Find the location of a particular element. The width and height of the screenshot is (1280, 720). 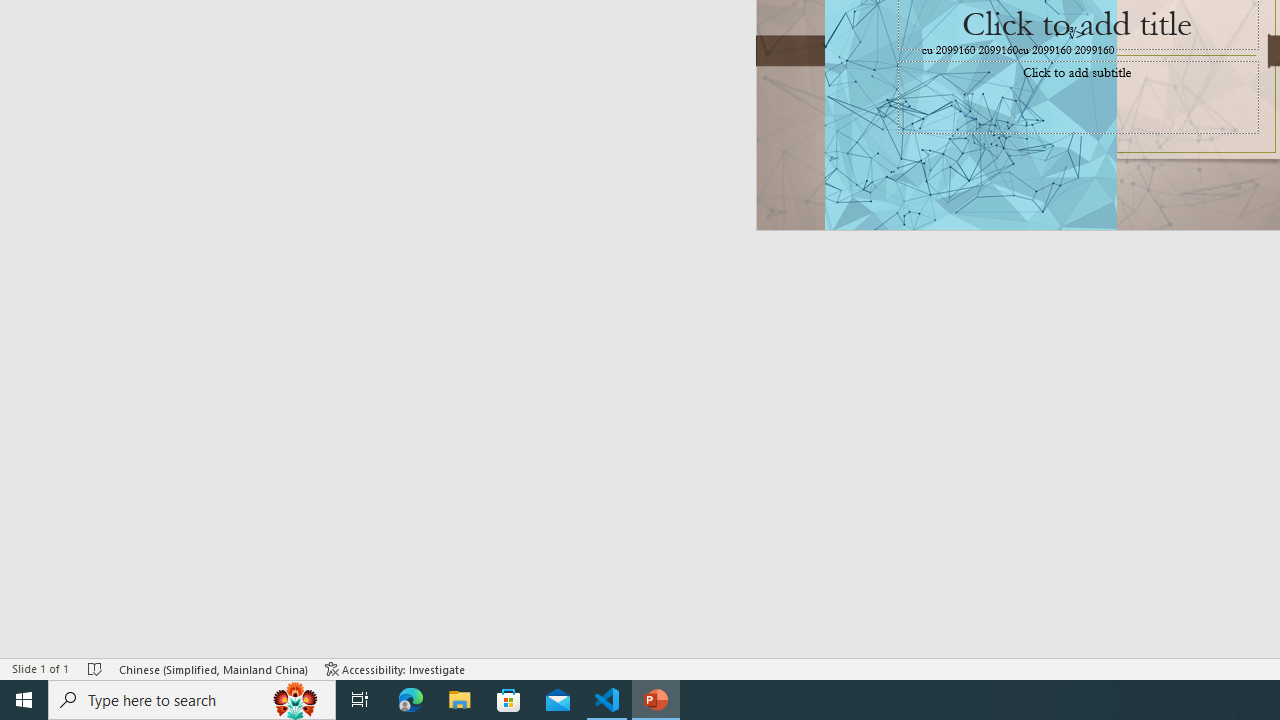

TextBox 61 is located at coordinates (1074, 51).